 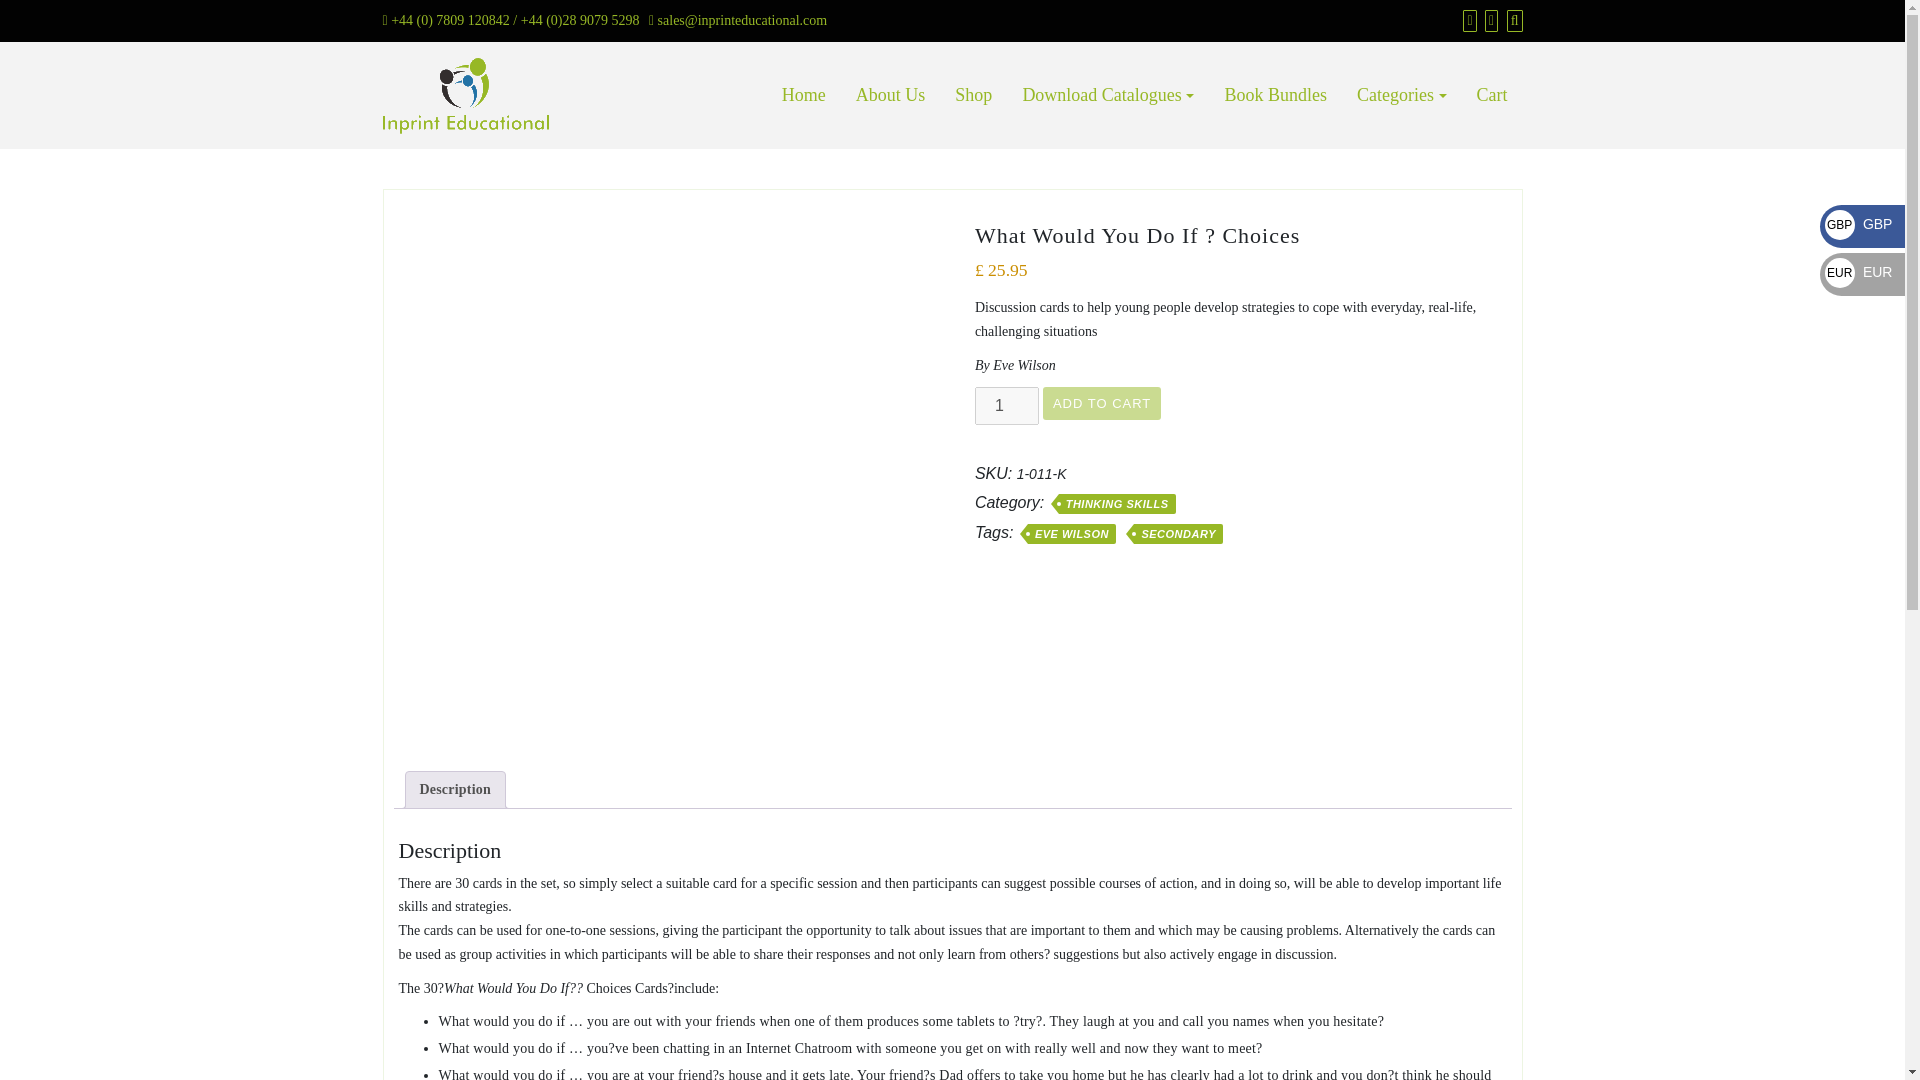 I want to click on Categories, so click(x=1402, y=96).